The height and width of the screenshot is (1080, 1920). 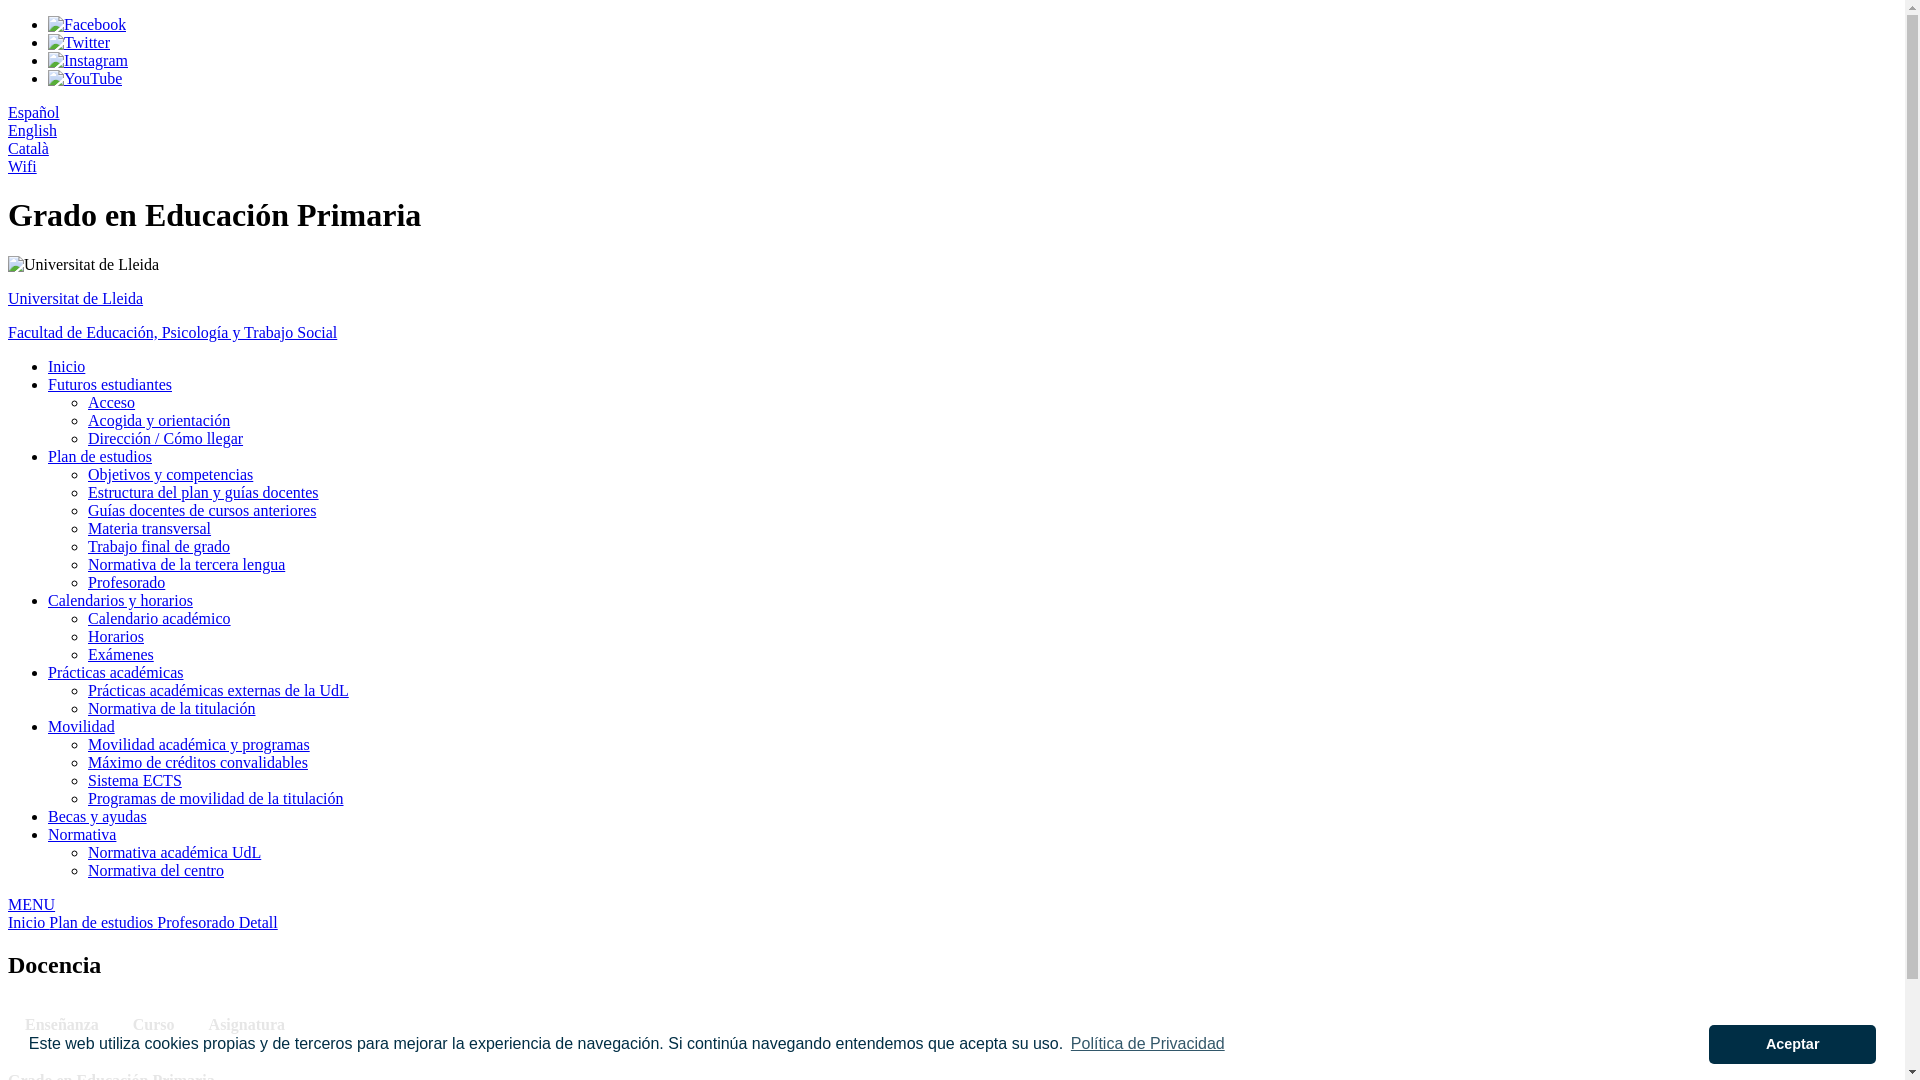 What do you see at coordinates (1792, 1044) in the screenshot?
I see `Aceptar` at bounding box center [1792, 1044].